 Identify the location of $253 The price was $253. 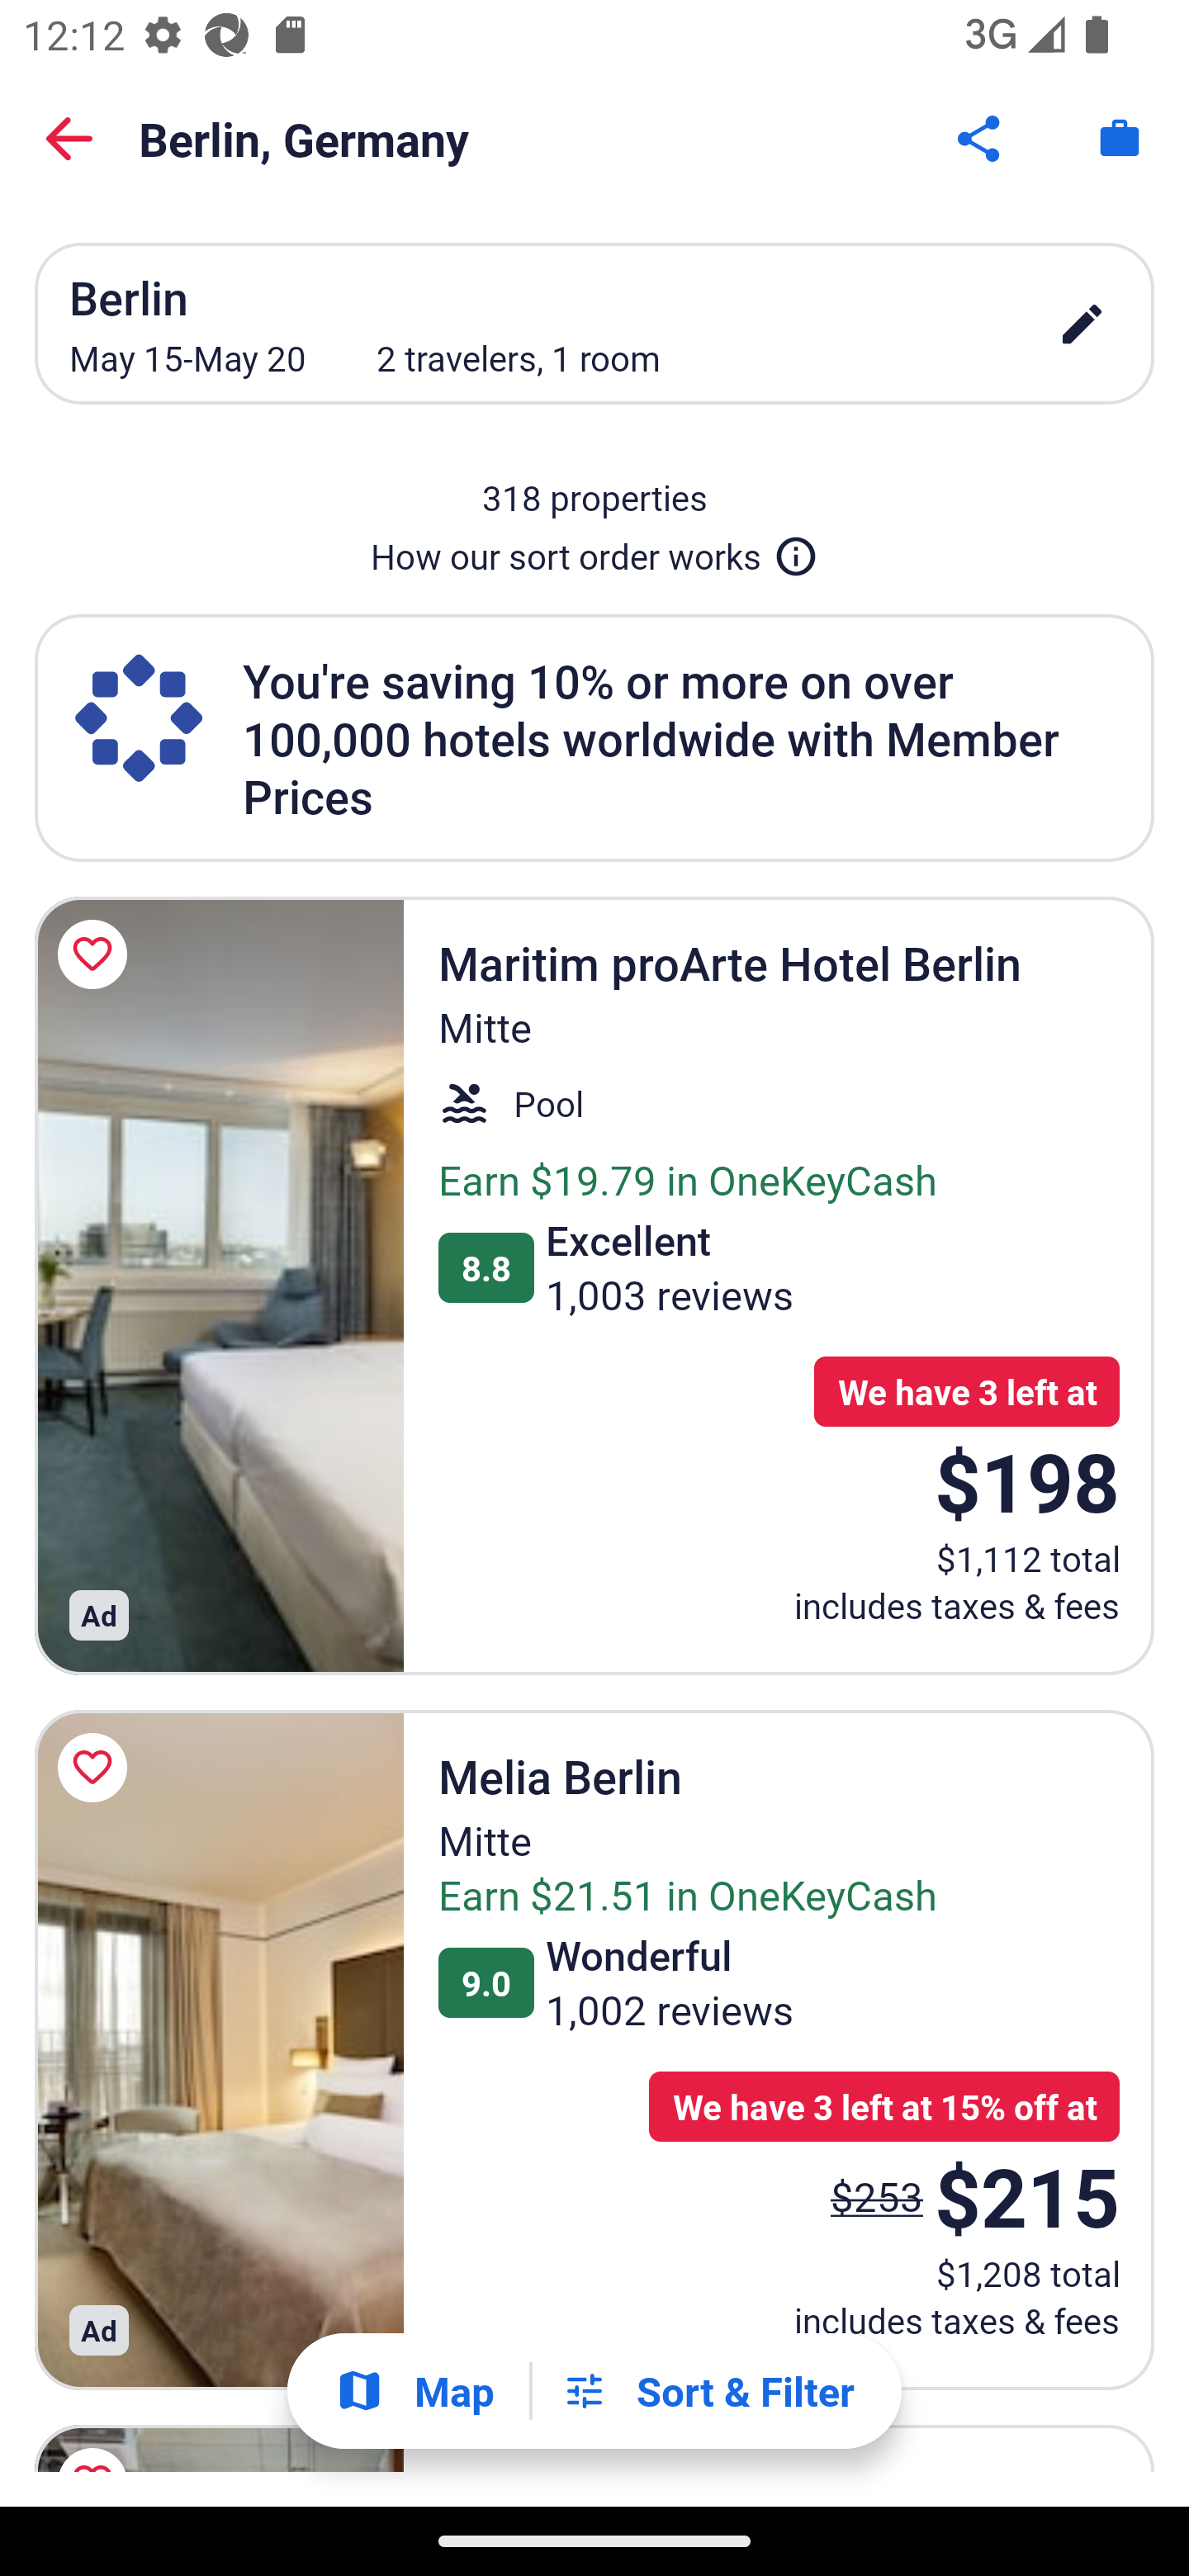
(877, 2196).